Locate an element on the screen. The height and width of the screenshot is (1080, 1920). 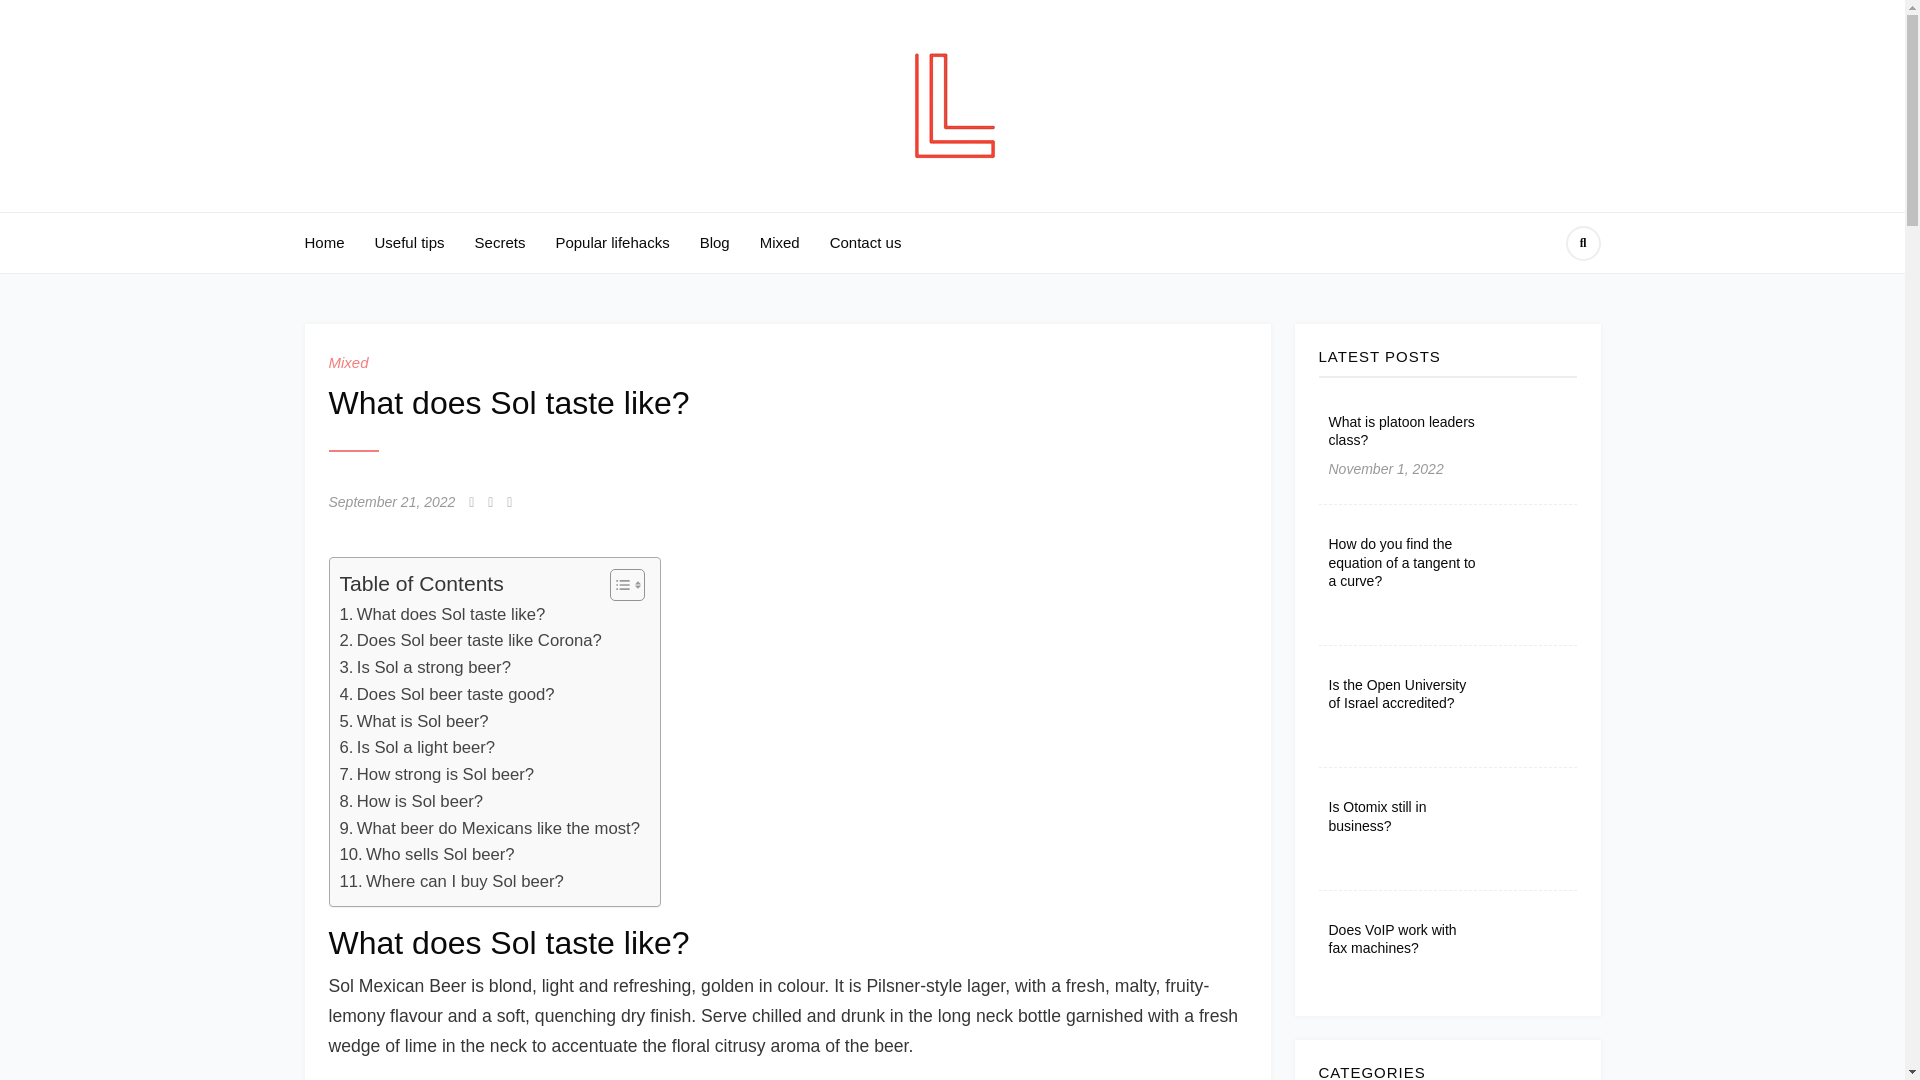
Does Sol beer taste good? is located at coordinates (446, 694).